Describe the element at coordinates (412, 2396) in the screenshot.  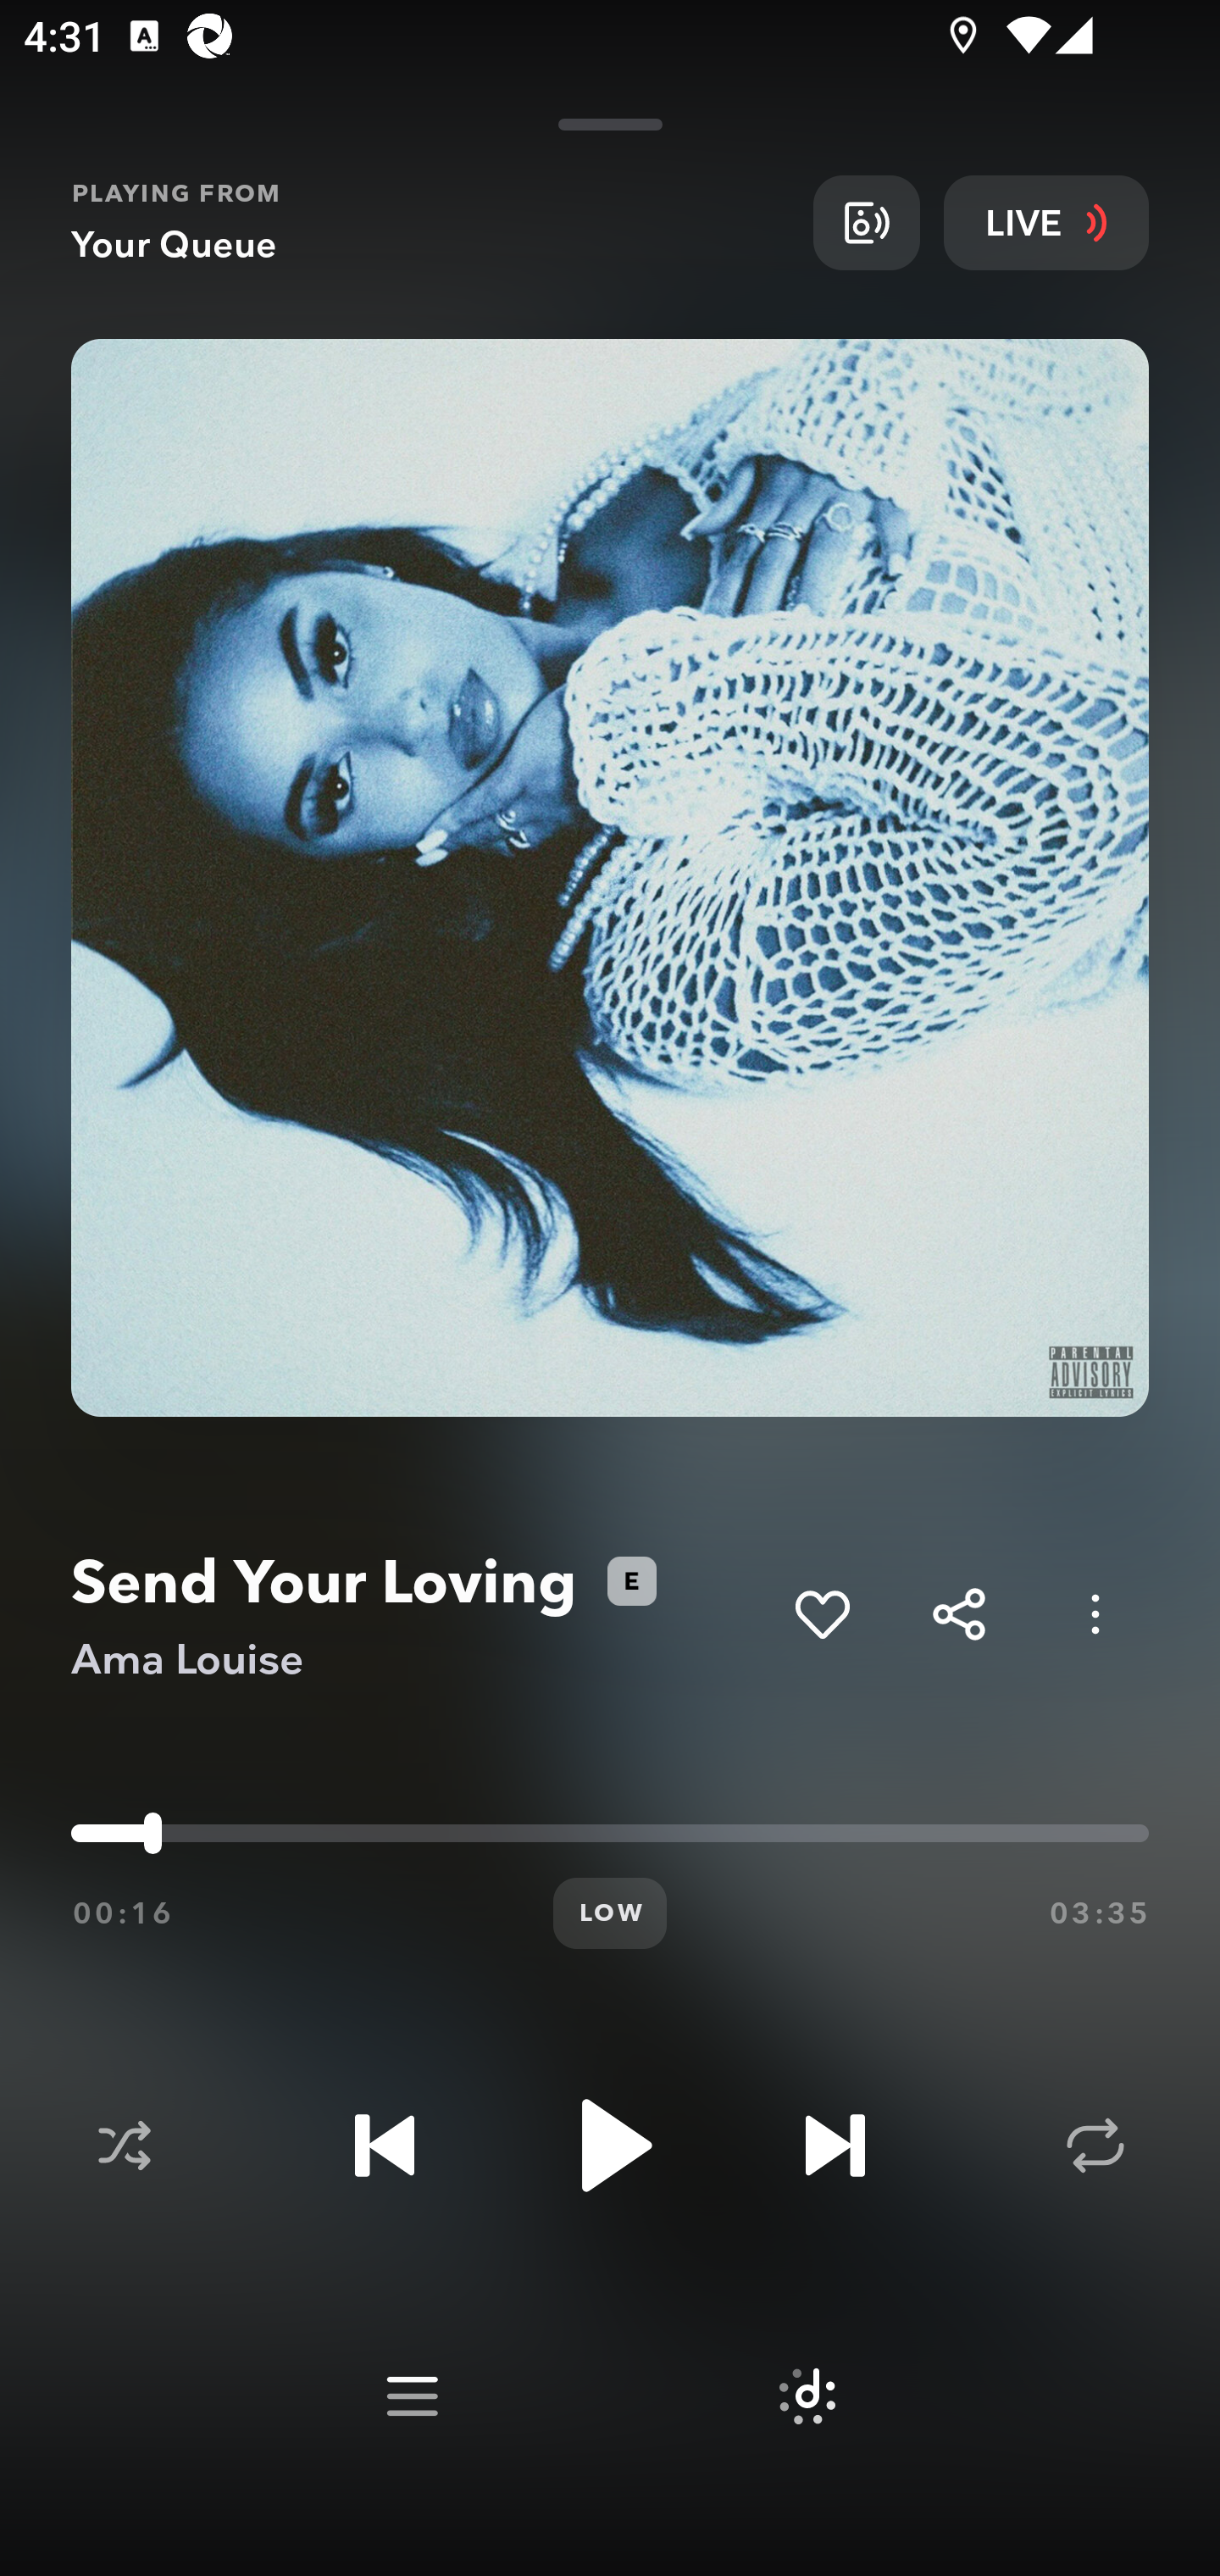
I see `Play queue` at that location.